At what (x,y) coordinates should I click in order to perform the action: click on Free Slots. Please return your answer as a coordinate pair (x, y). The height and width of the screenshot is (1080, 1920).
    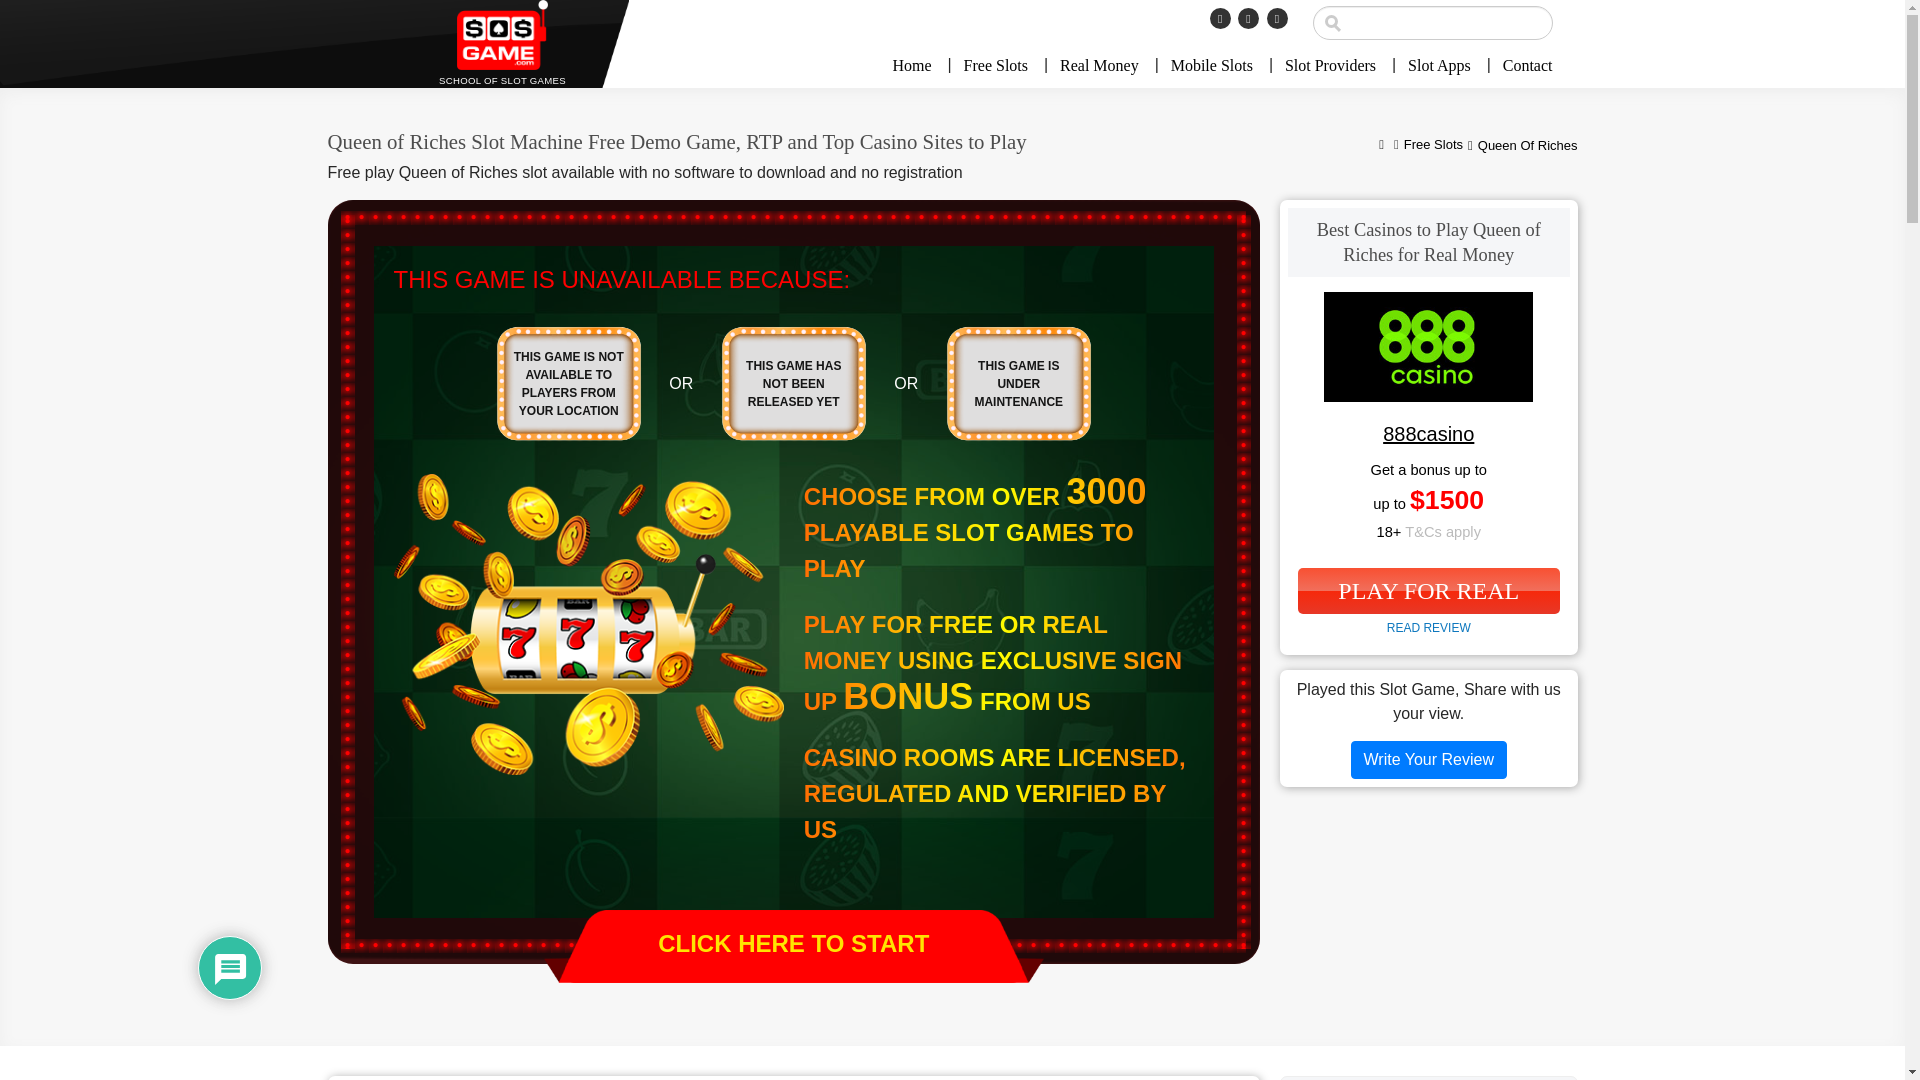
    Looking at the image, I should click on (1433, 146).